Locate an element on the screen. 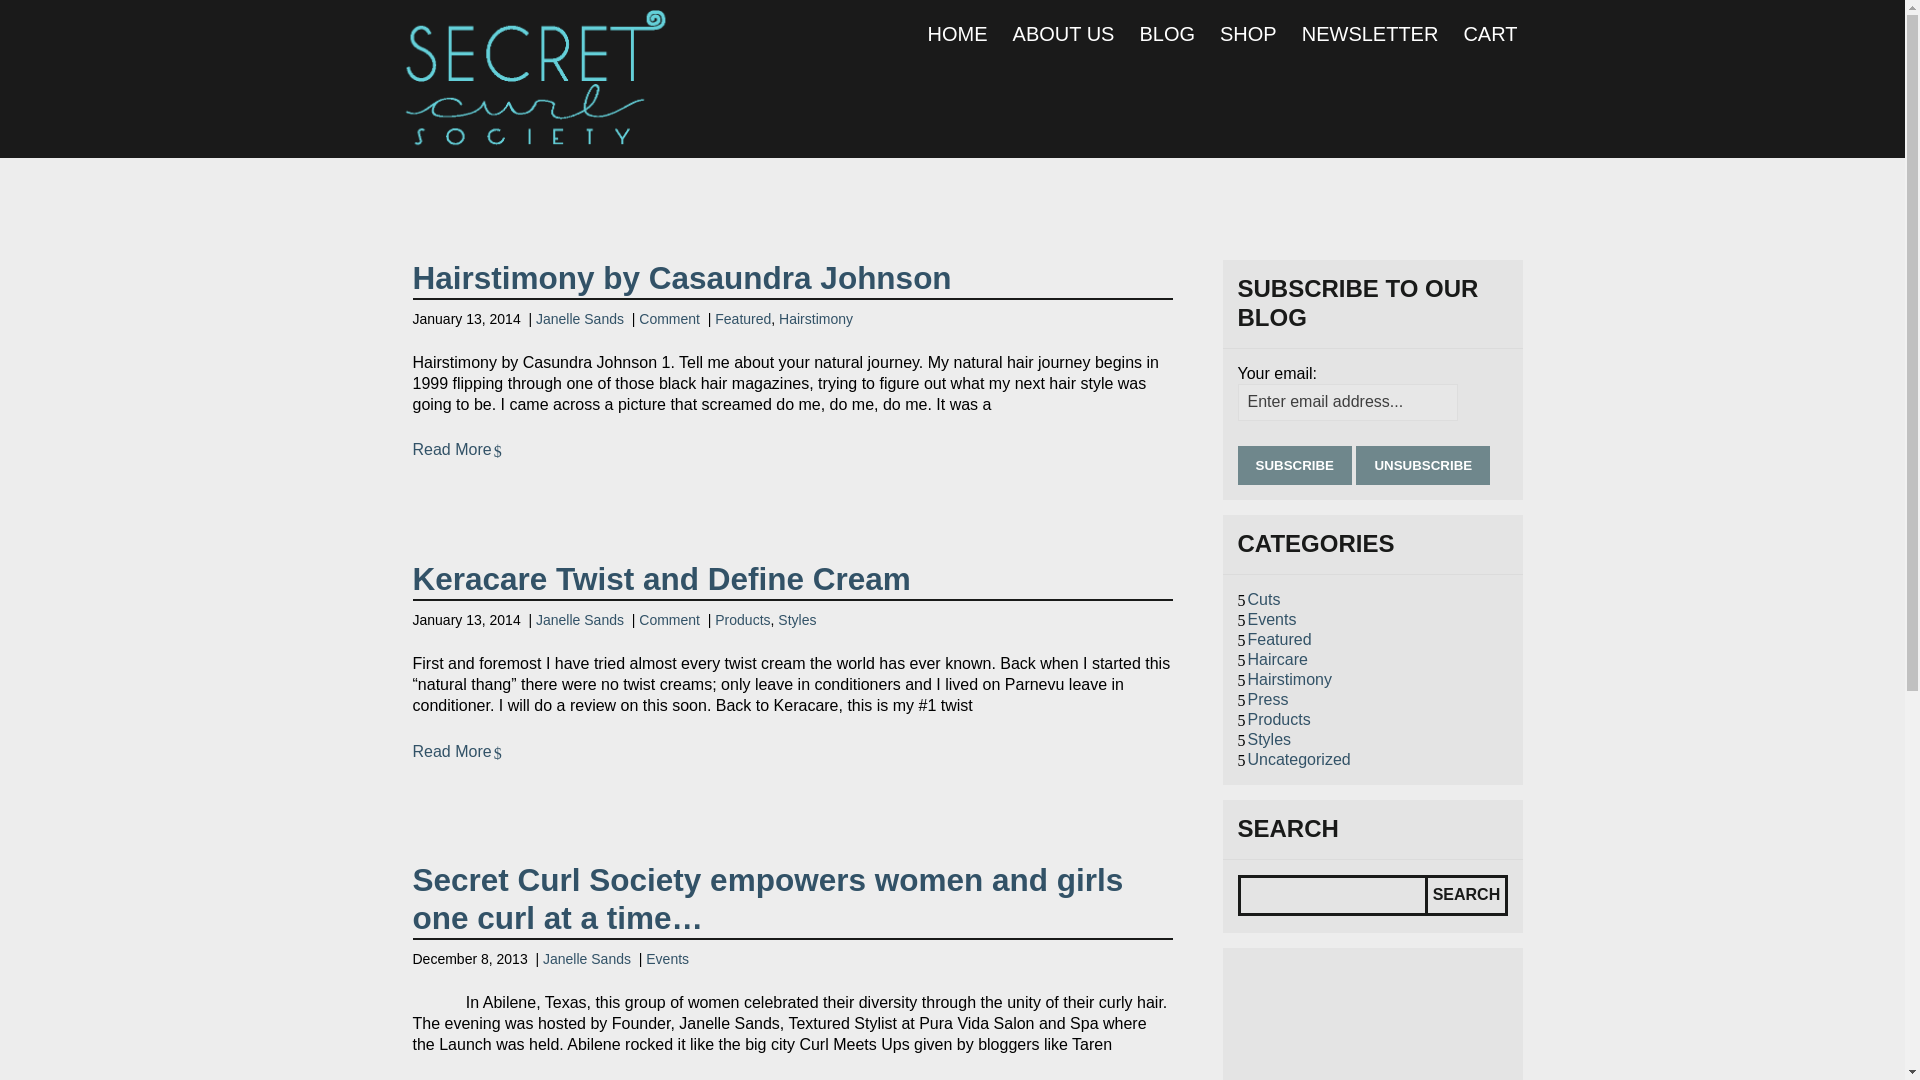 The width and height of the screenshot is (1920, 1080). Comment is located at coordinates (670, 319).